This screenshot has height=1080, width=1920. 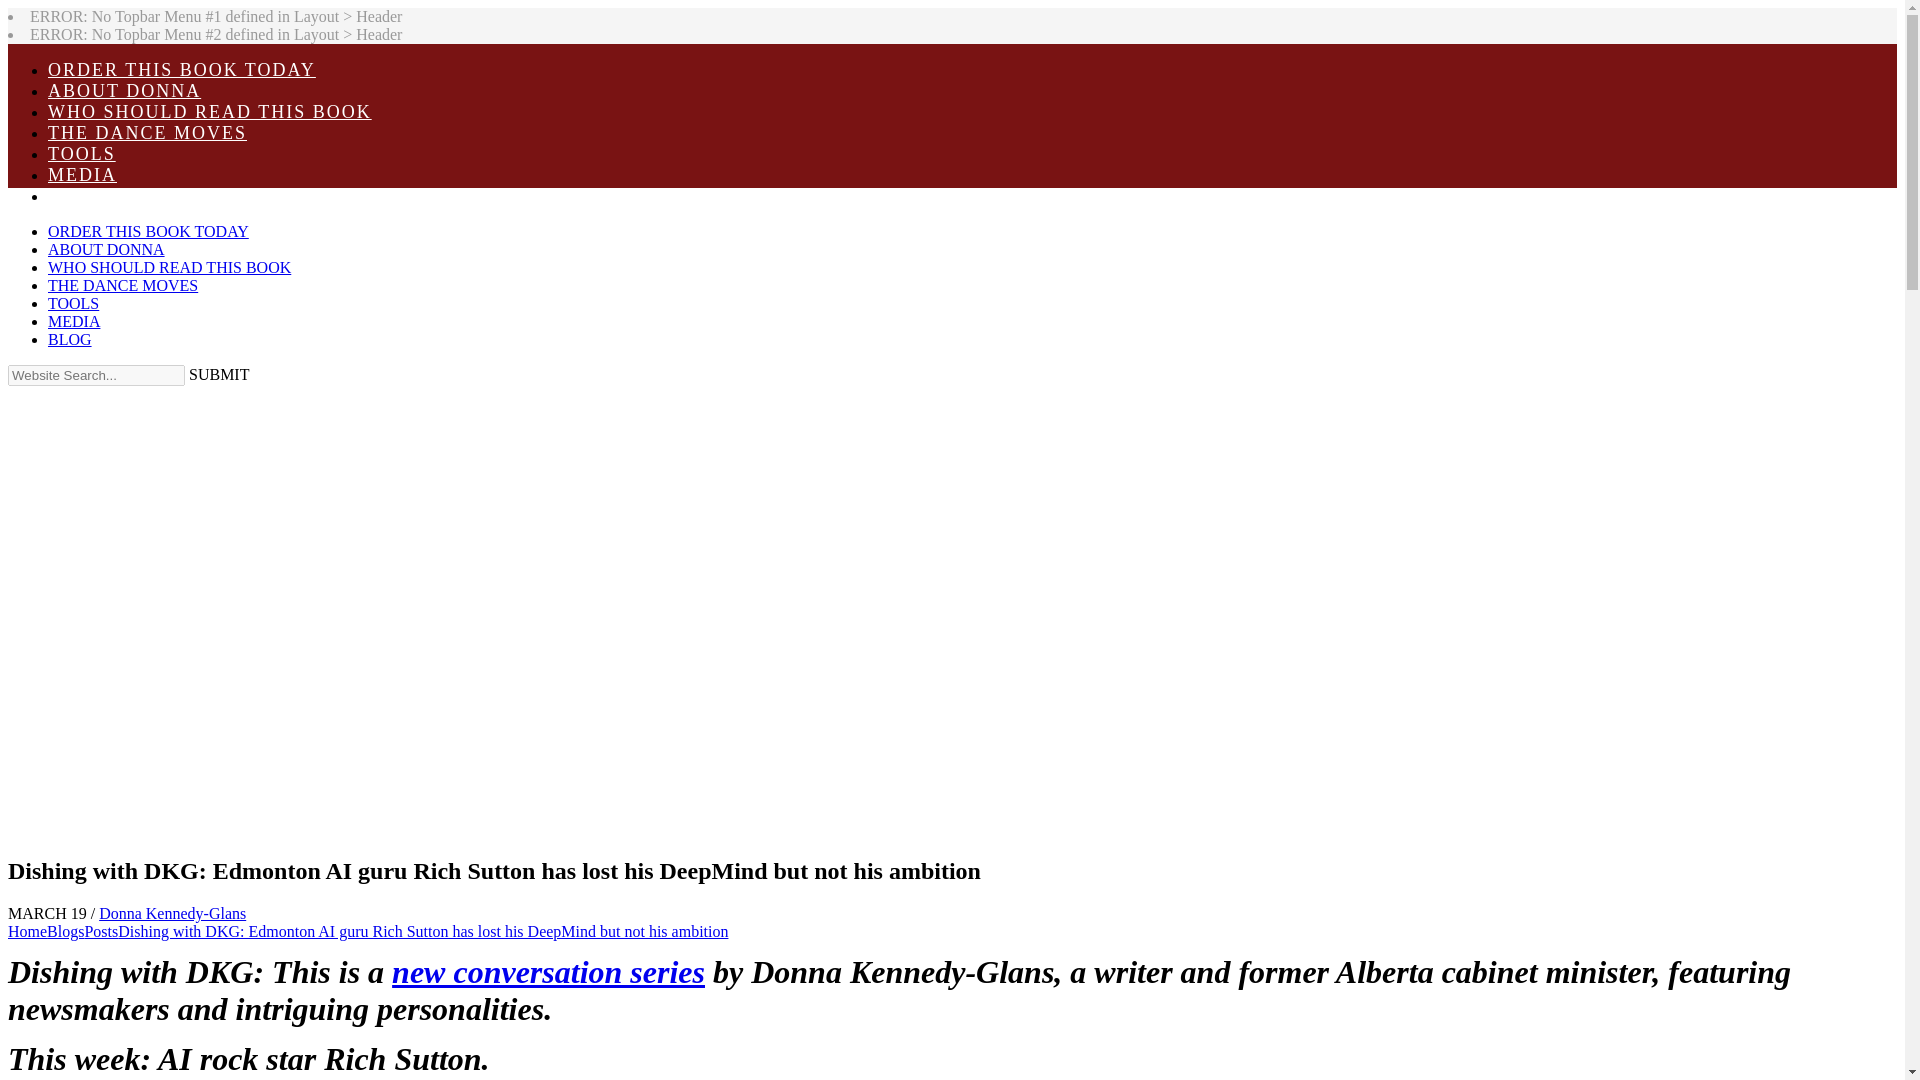 What do you see at coordinates (798, 91) in the screenshot?
I see `ABOUT DONNA` at bounding box center [798, 91].